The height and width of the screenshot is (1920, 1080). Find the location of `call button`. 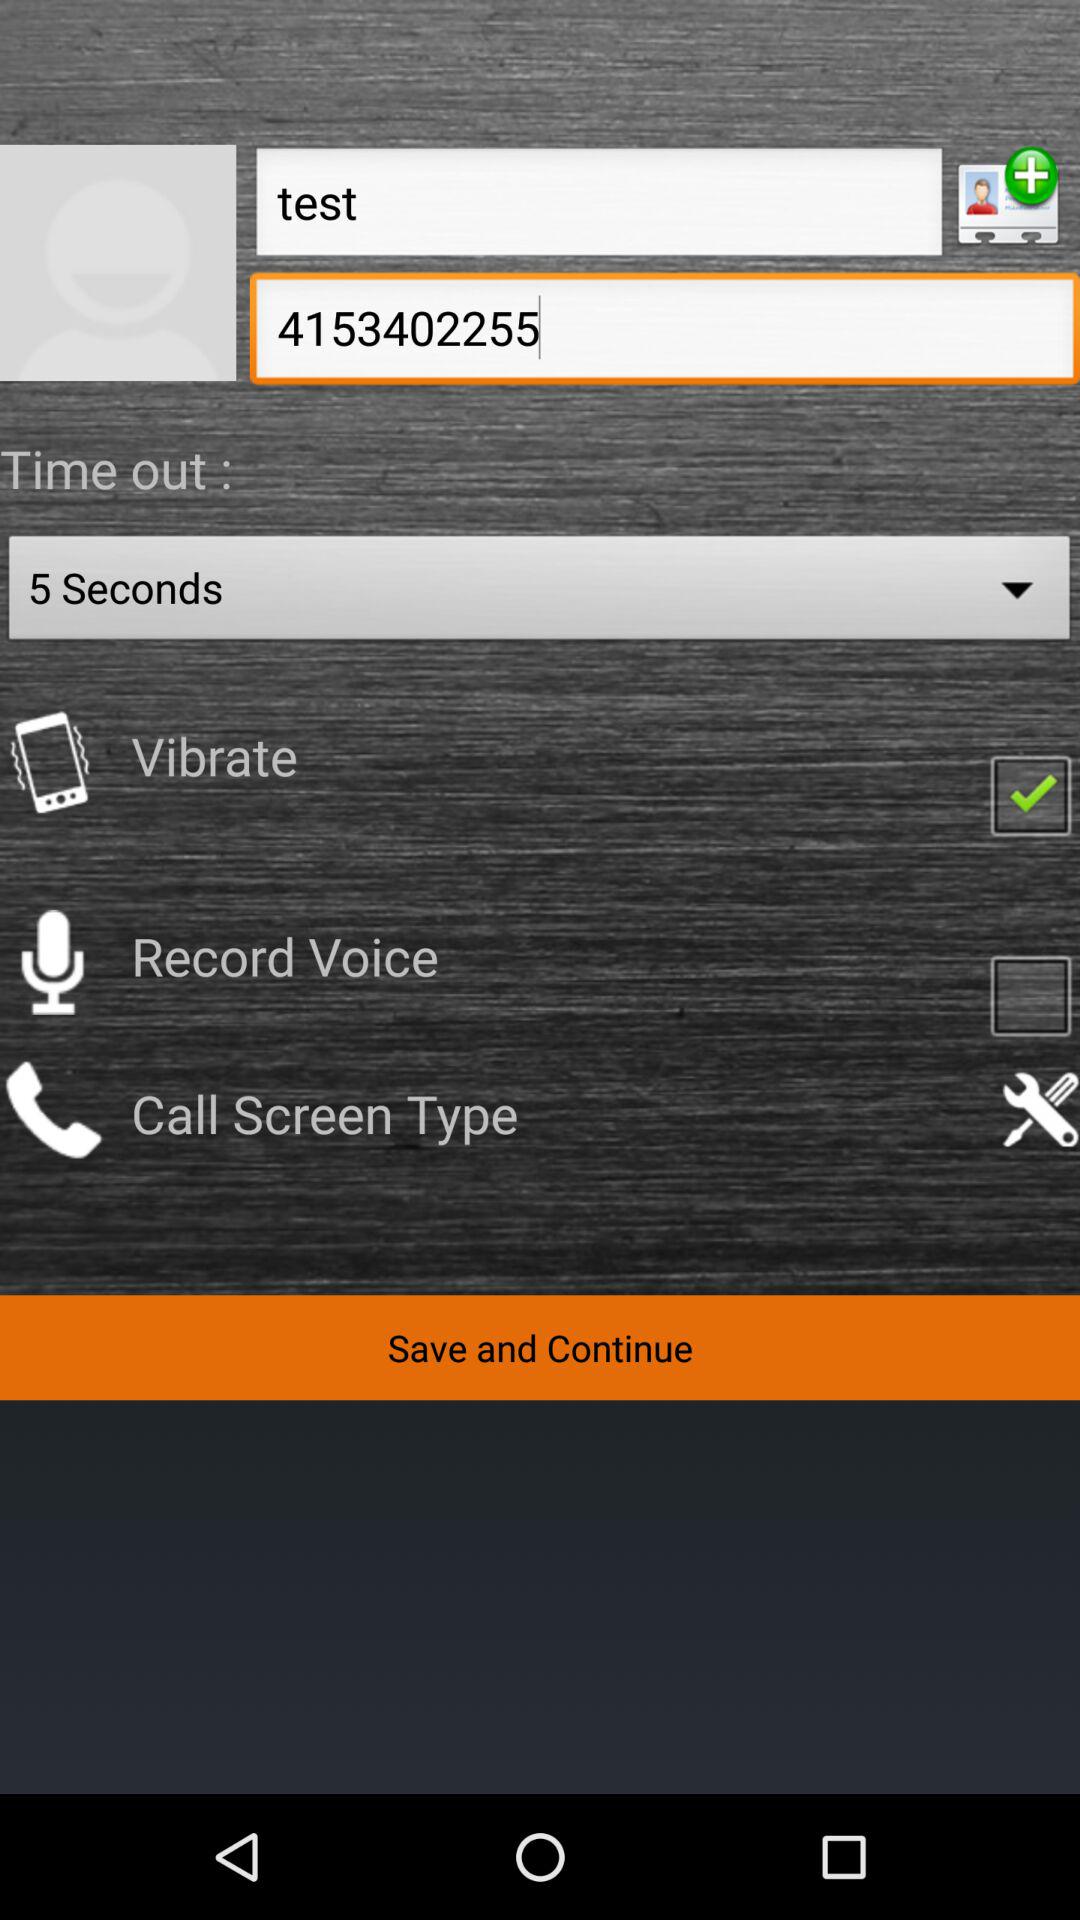

call button is located at coordinates (52, 1110).